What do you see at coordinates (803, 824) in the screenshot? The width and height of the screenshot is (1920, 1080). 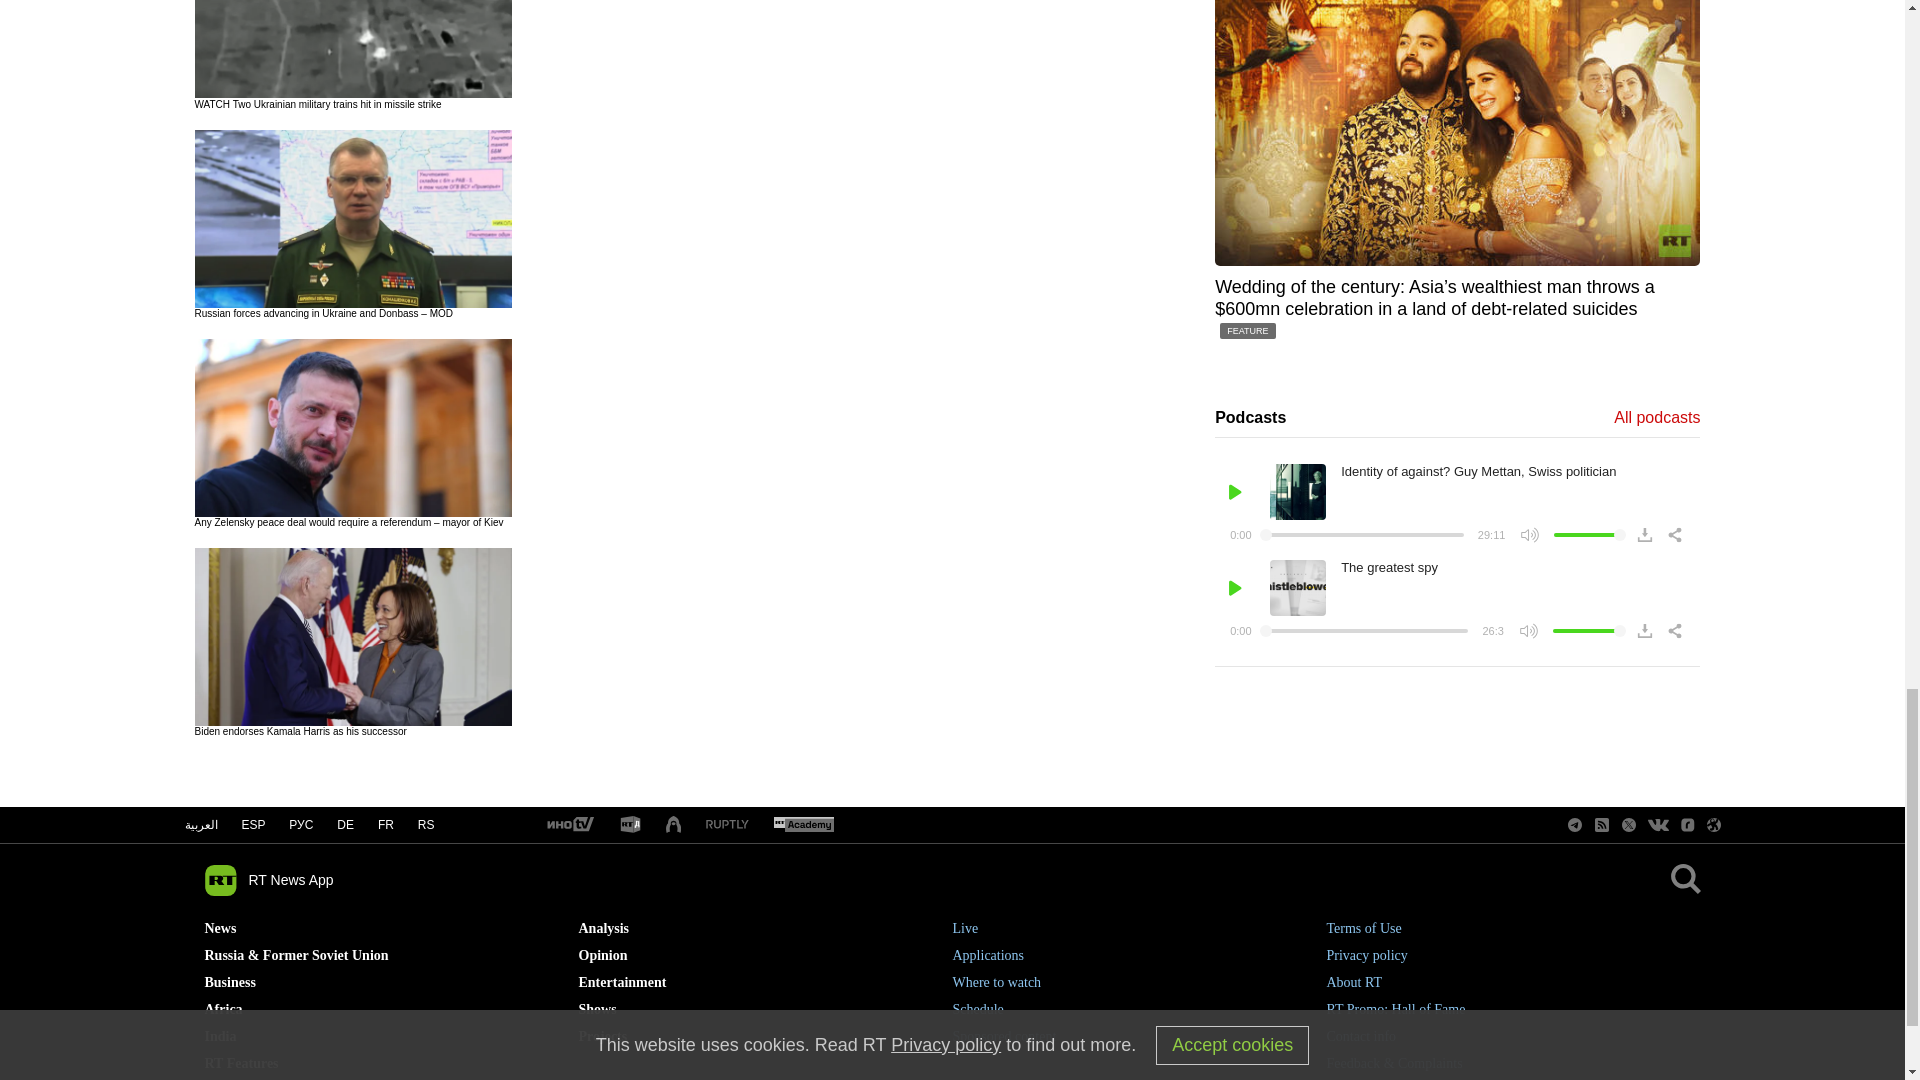 I see `RT ` at bounding box center [803, 824].